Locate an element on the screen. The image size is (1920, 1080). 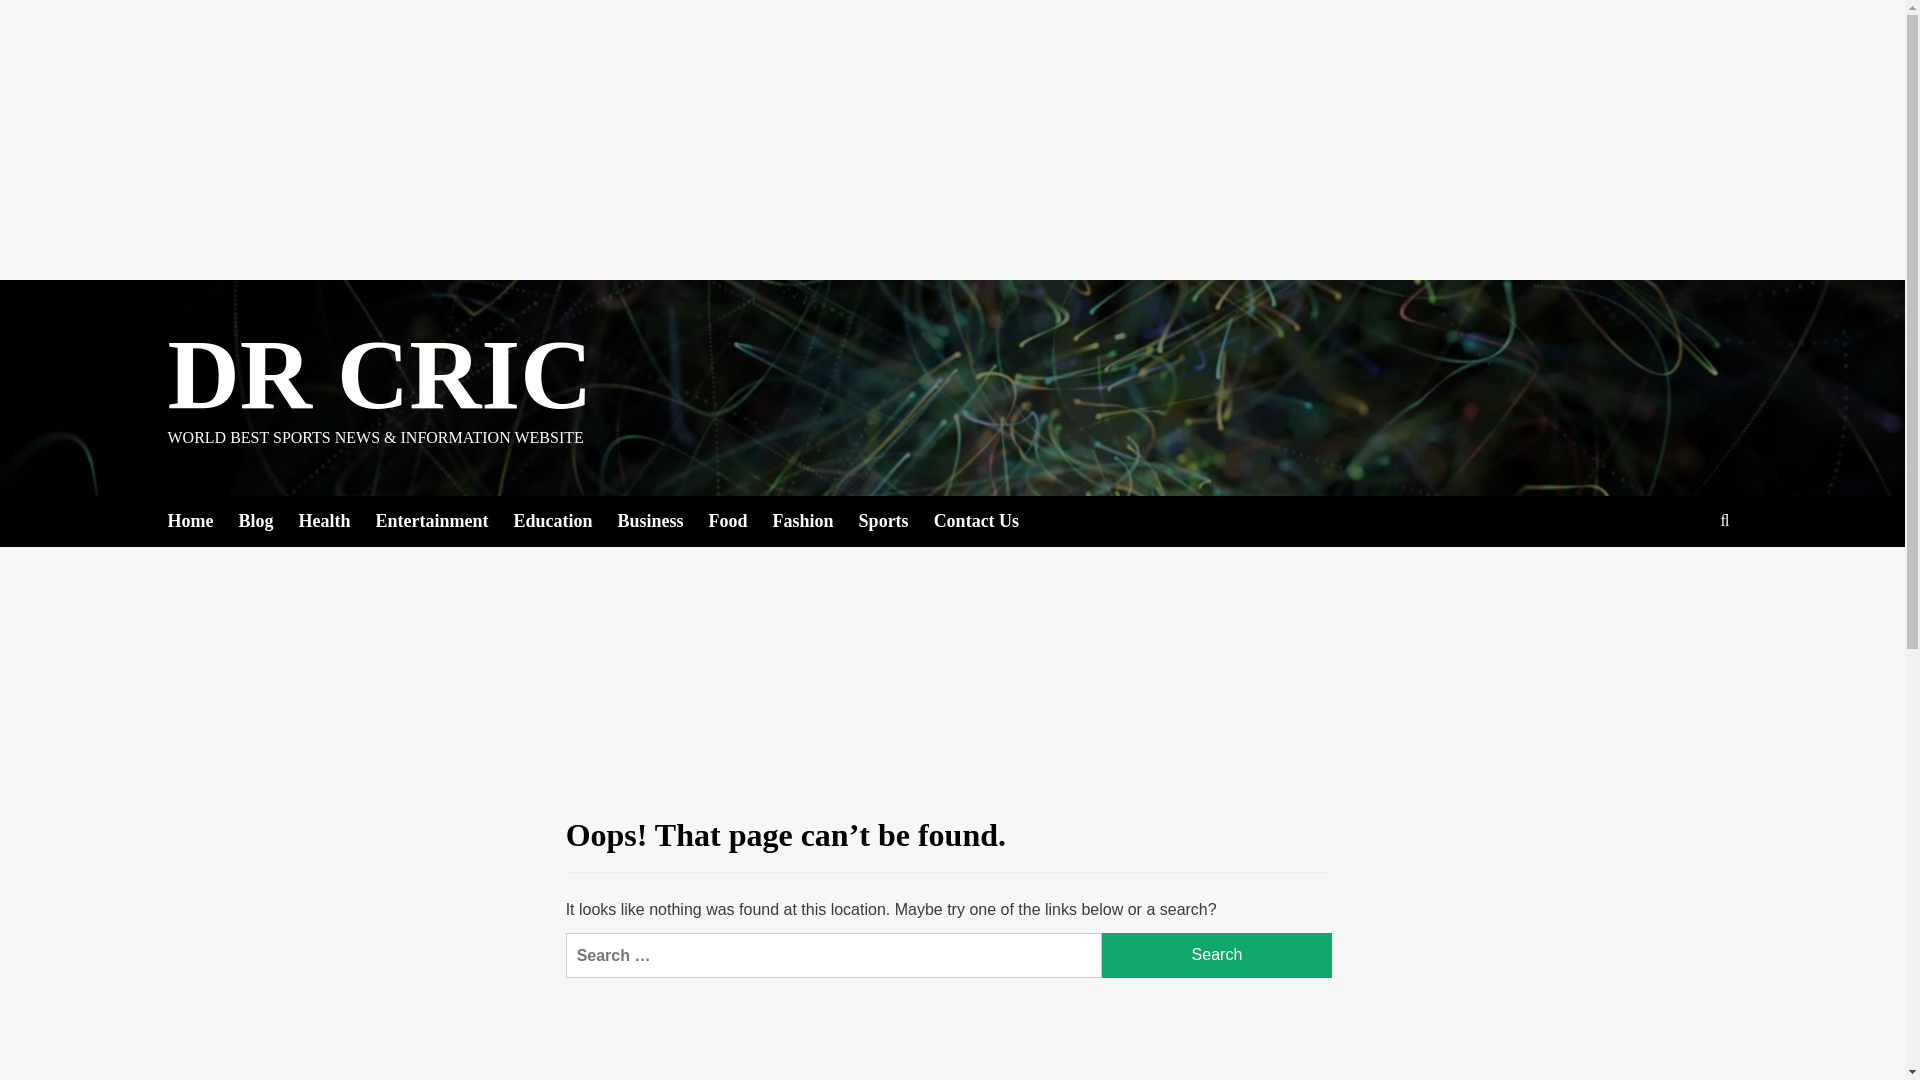
Search is located at coordinates (1217, 956).